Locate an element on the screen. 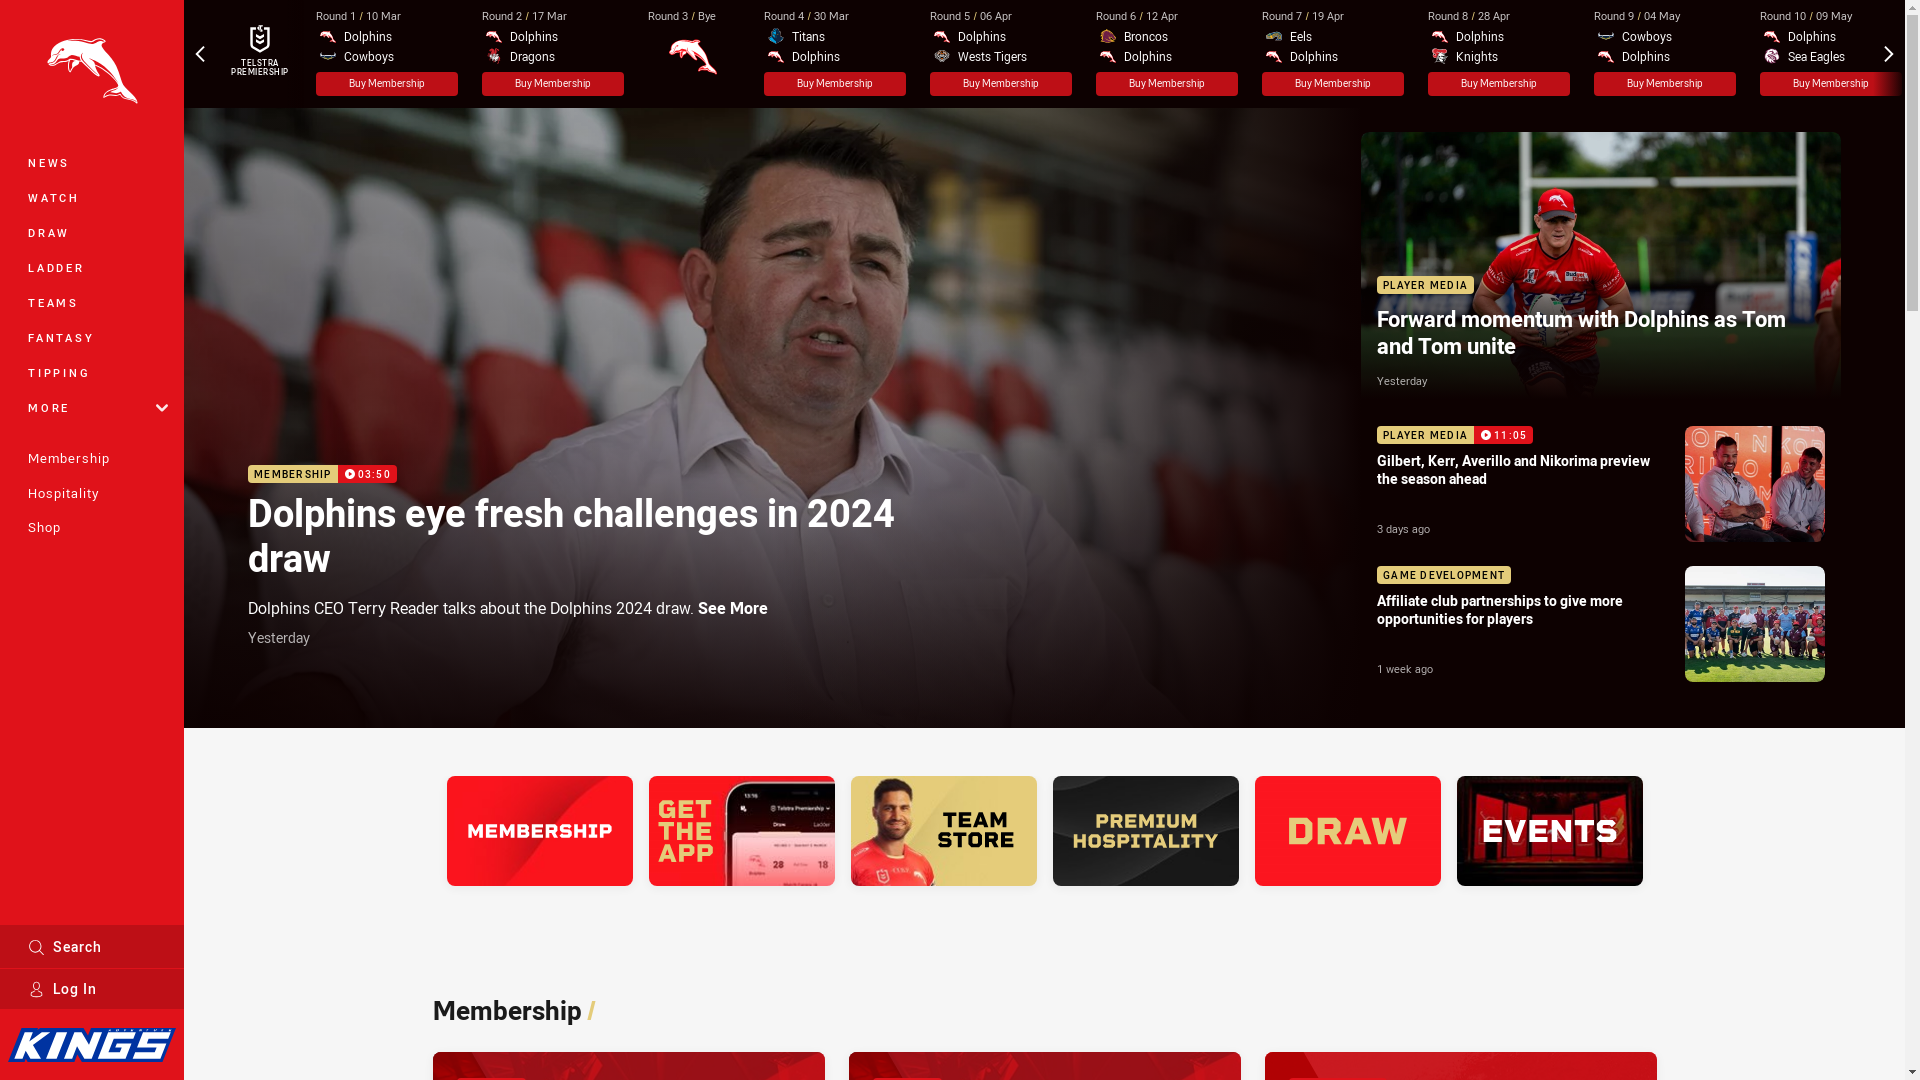  Buy Membership is located at coordinates (835, 84).